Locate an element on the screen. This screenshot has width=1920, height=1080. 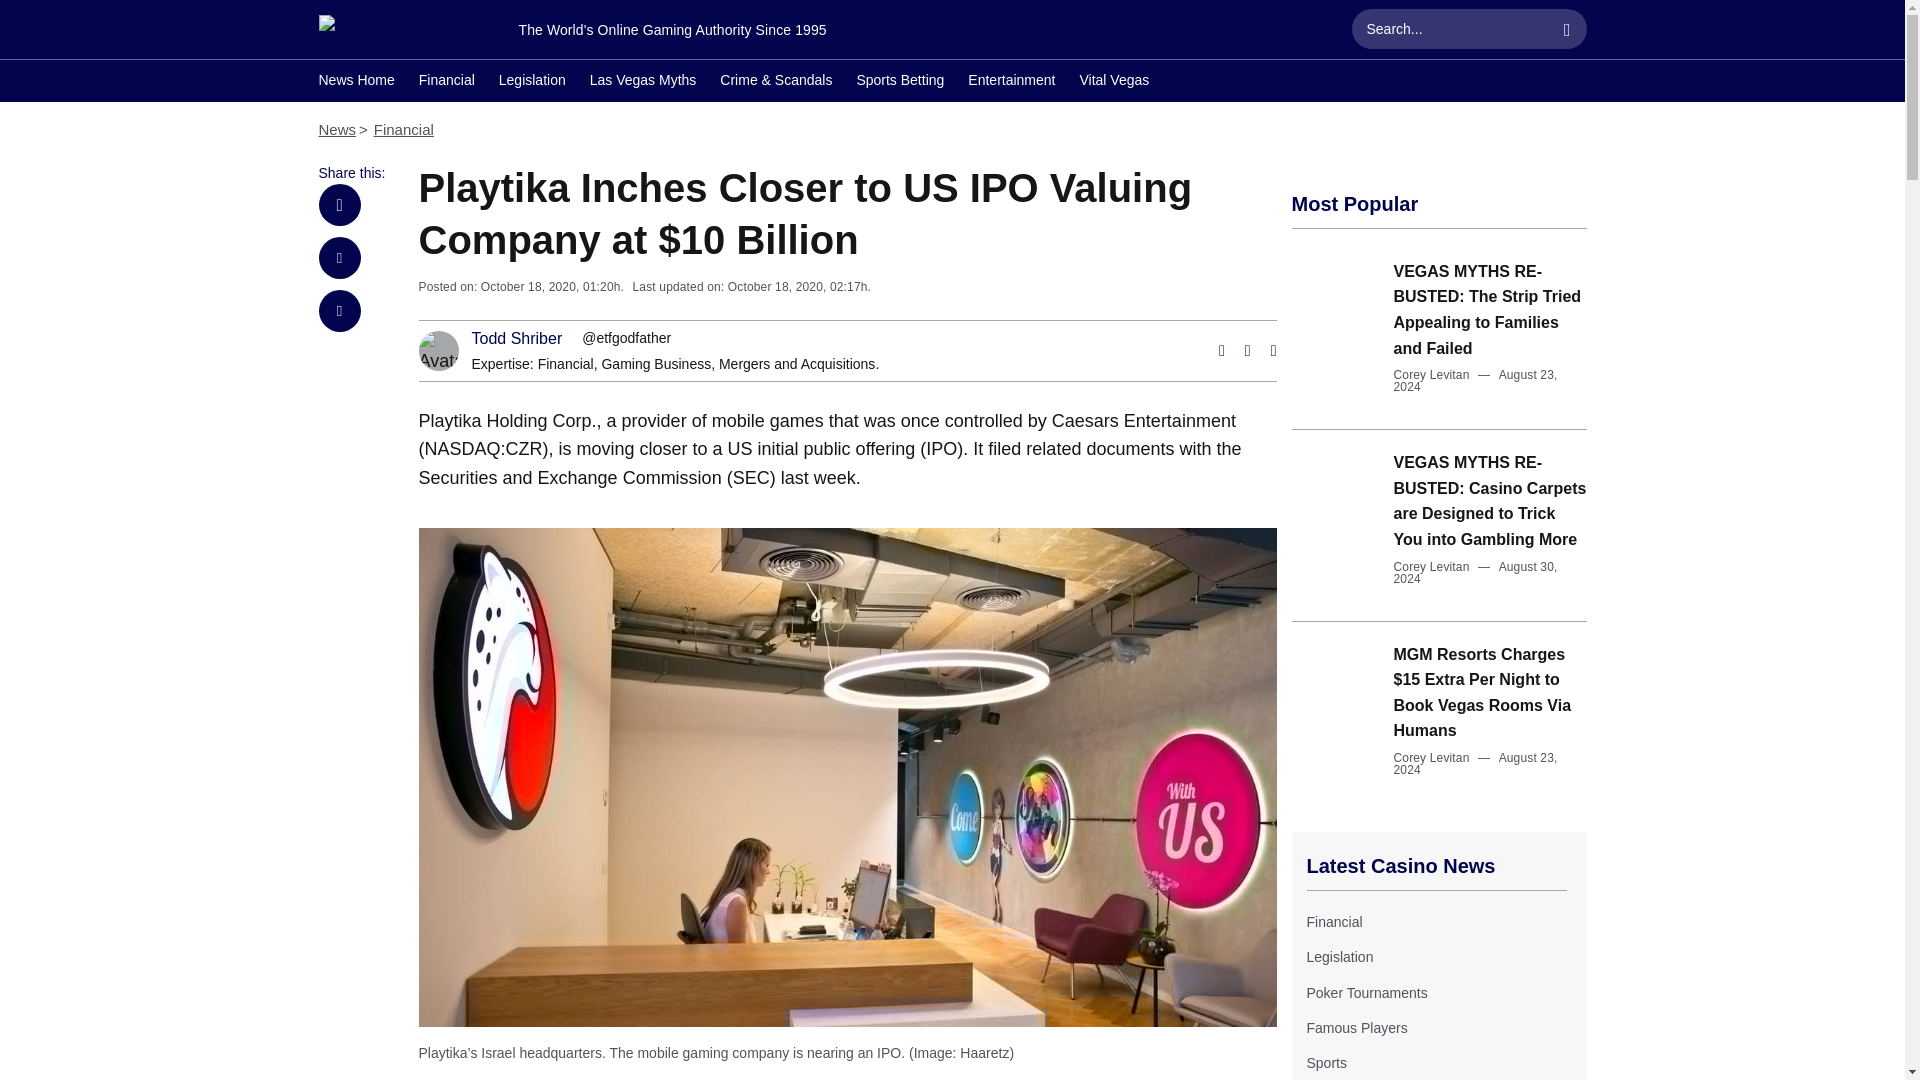
Financial is located at coordinates (565, 364).